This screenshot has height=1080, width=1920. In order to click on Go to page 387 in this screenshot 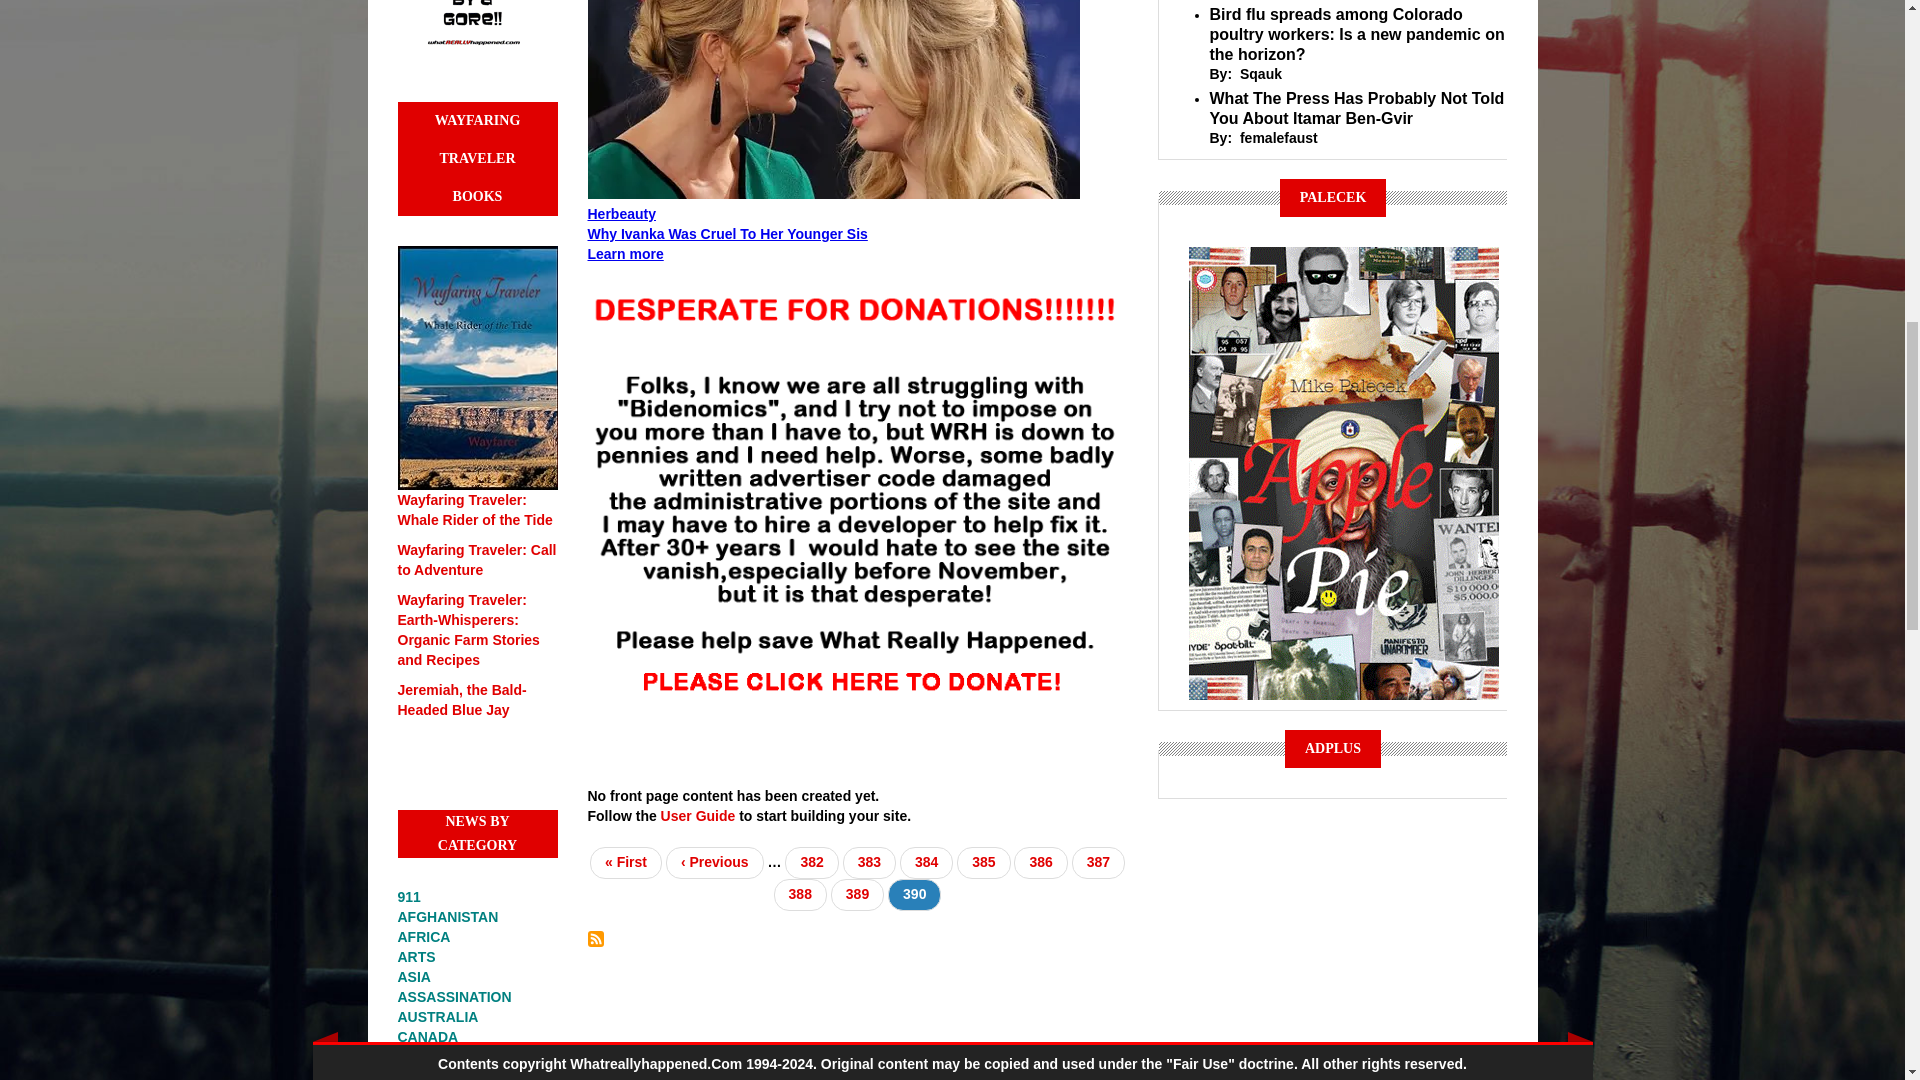, I will do `click(1098, 862)`.